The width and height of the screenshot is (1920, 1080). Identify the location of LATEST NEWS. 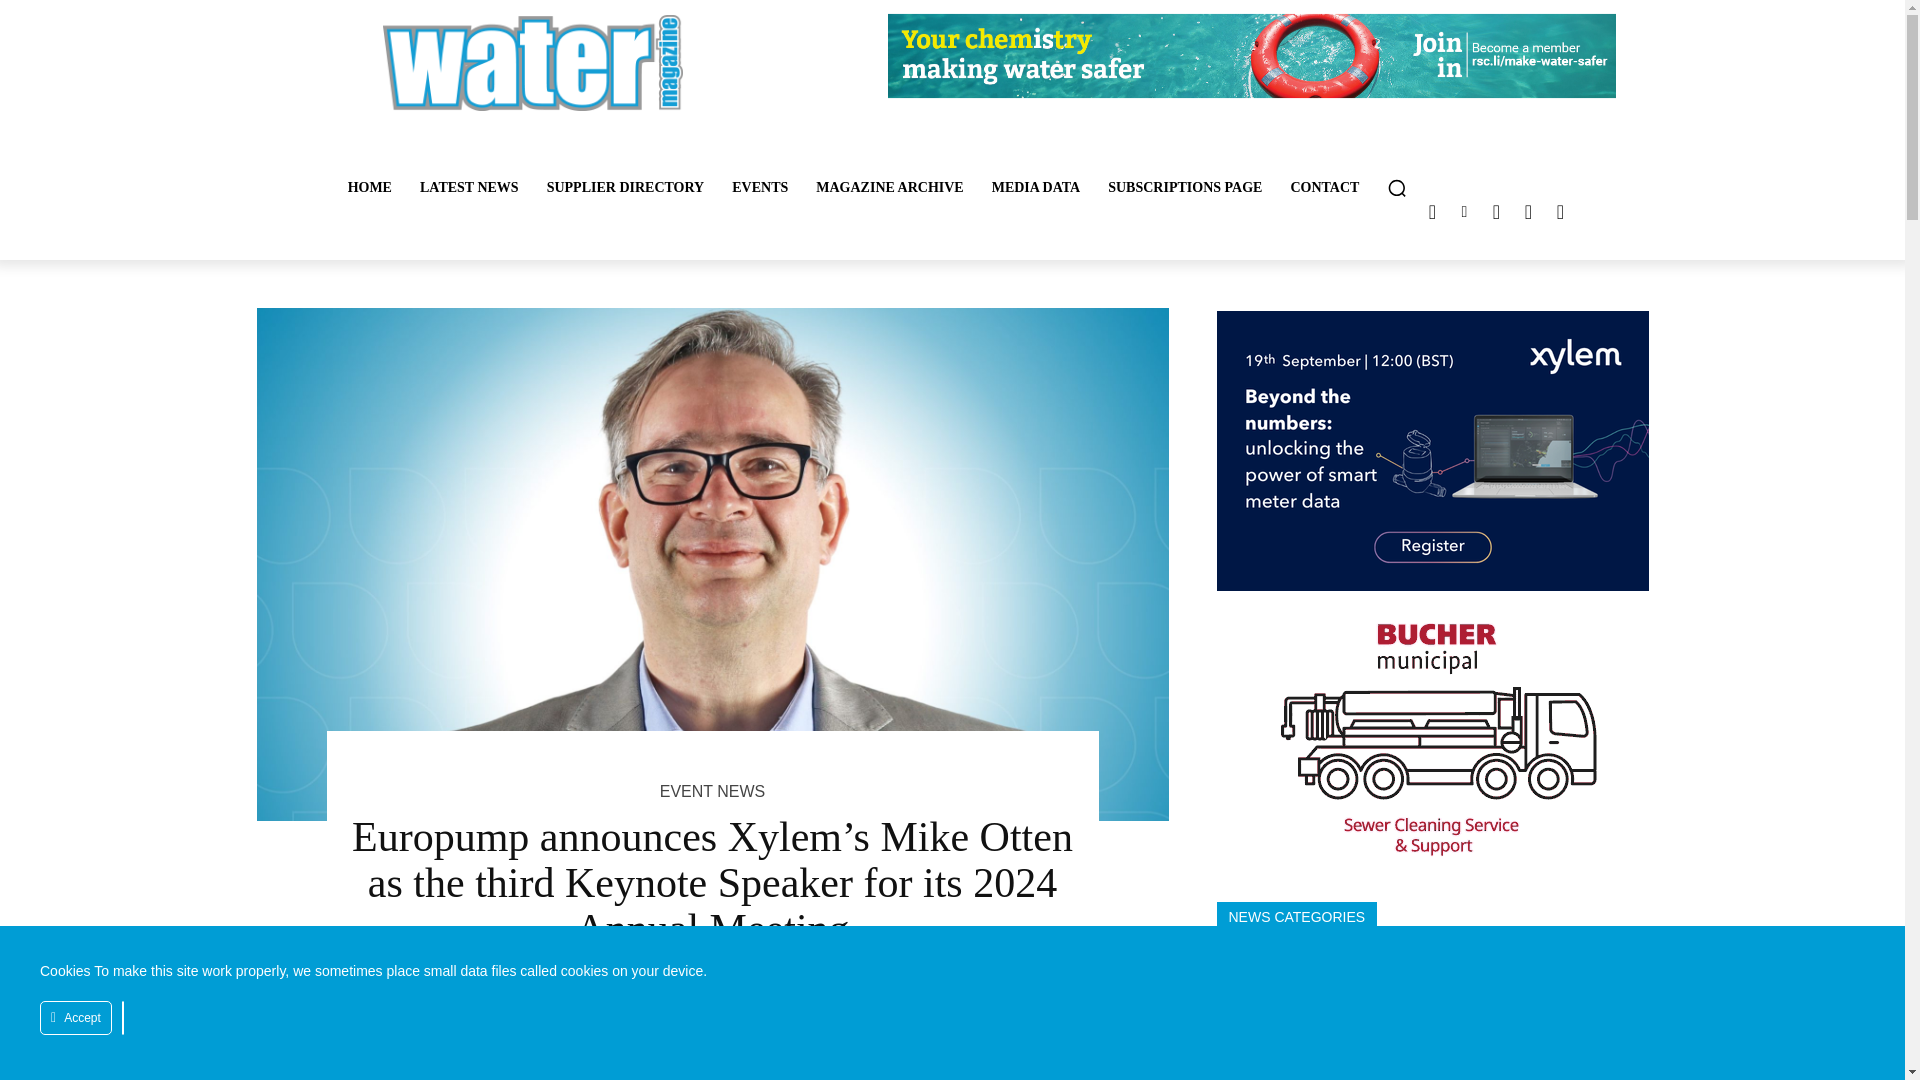
(469, 188).